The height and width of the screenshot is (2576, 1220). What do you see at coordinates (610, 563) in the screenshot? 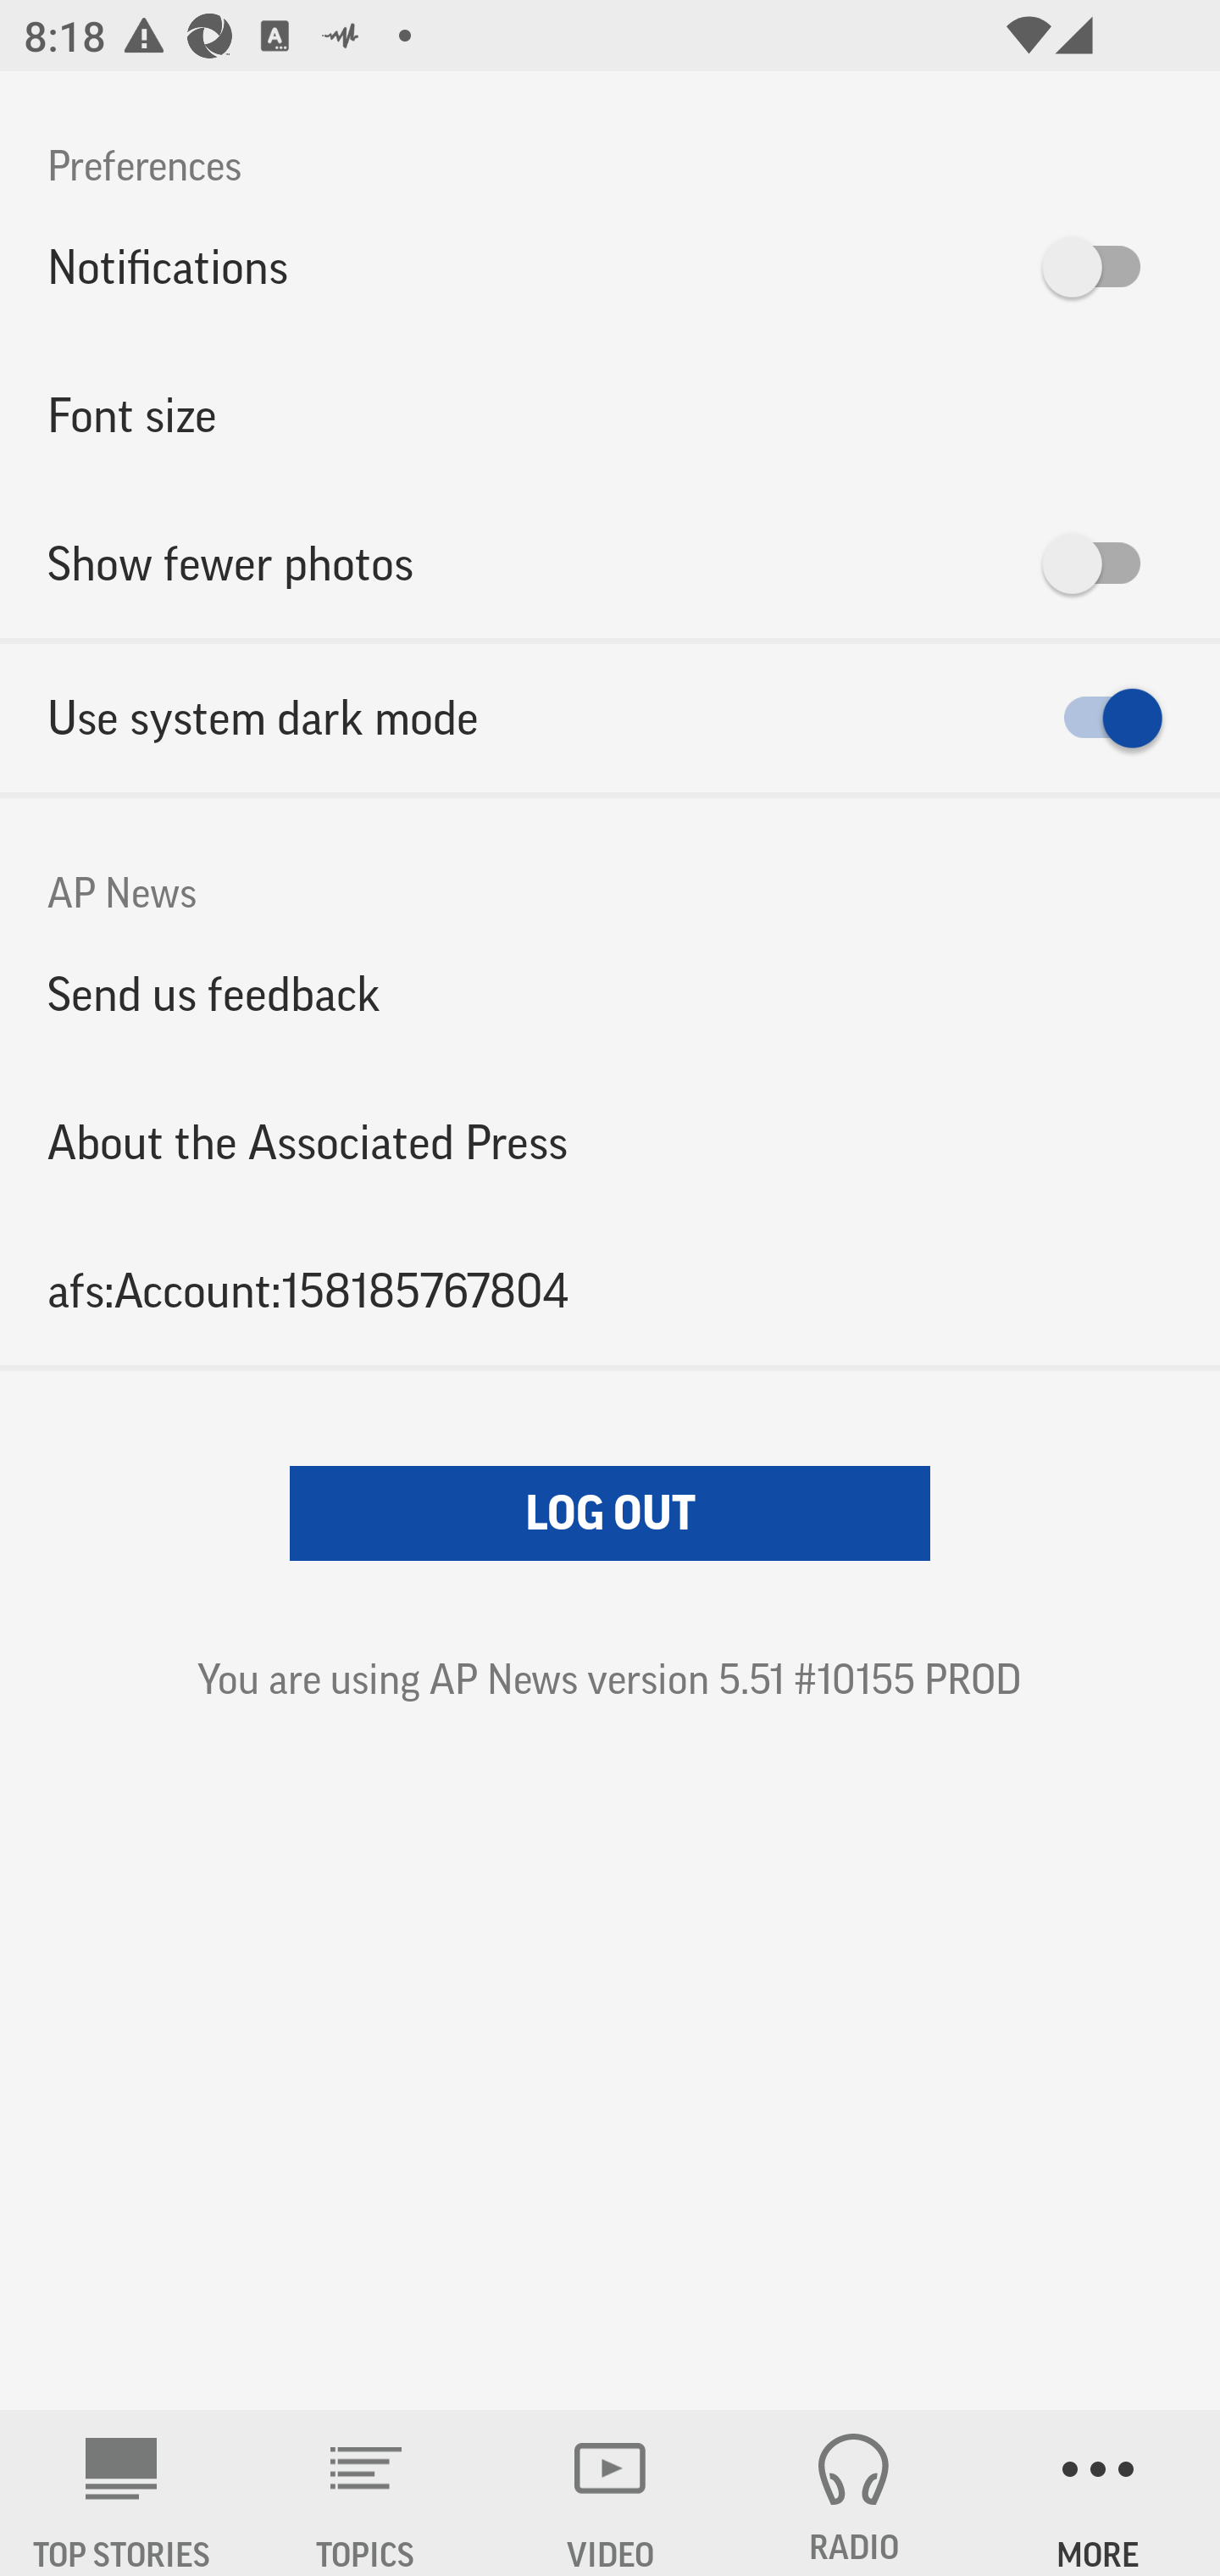
I see `Show fewer photos` at bounding box center [610, 563].